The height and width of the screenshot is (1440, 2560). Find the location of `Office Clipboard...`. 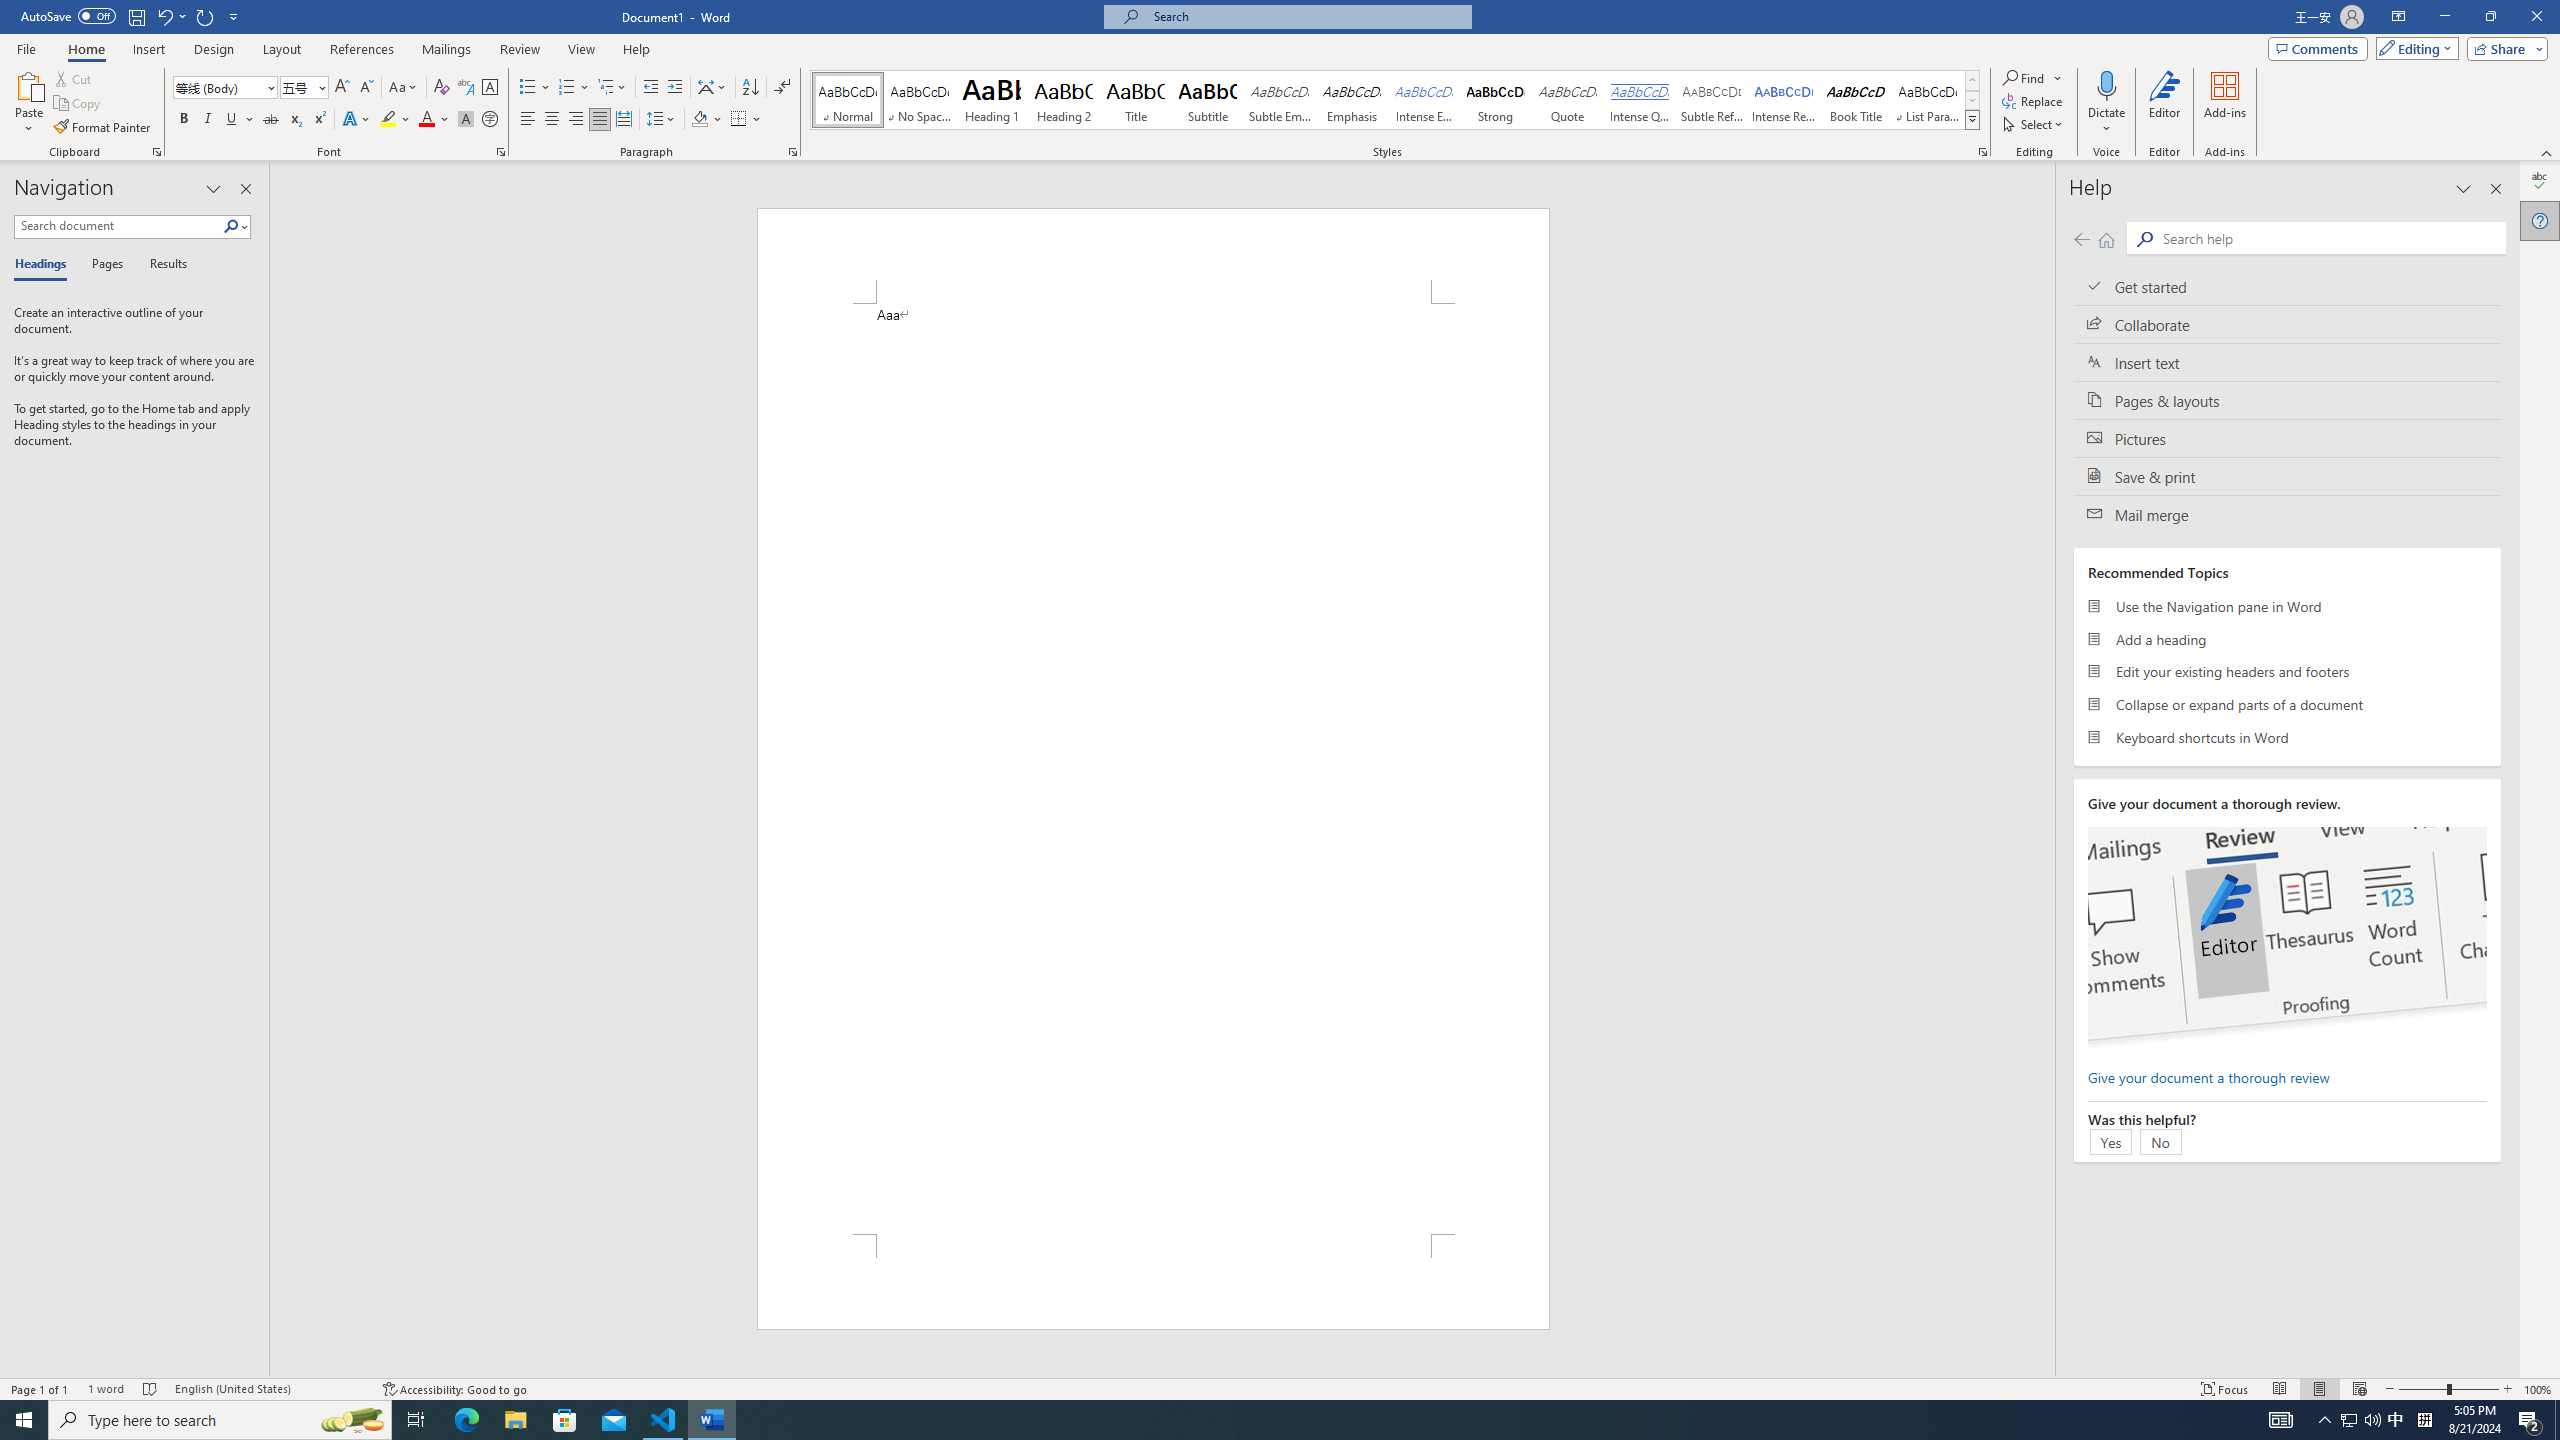

Office Clipboard... is located at coordinates (156, 152).